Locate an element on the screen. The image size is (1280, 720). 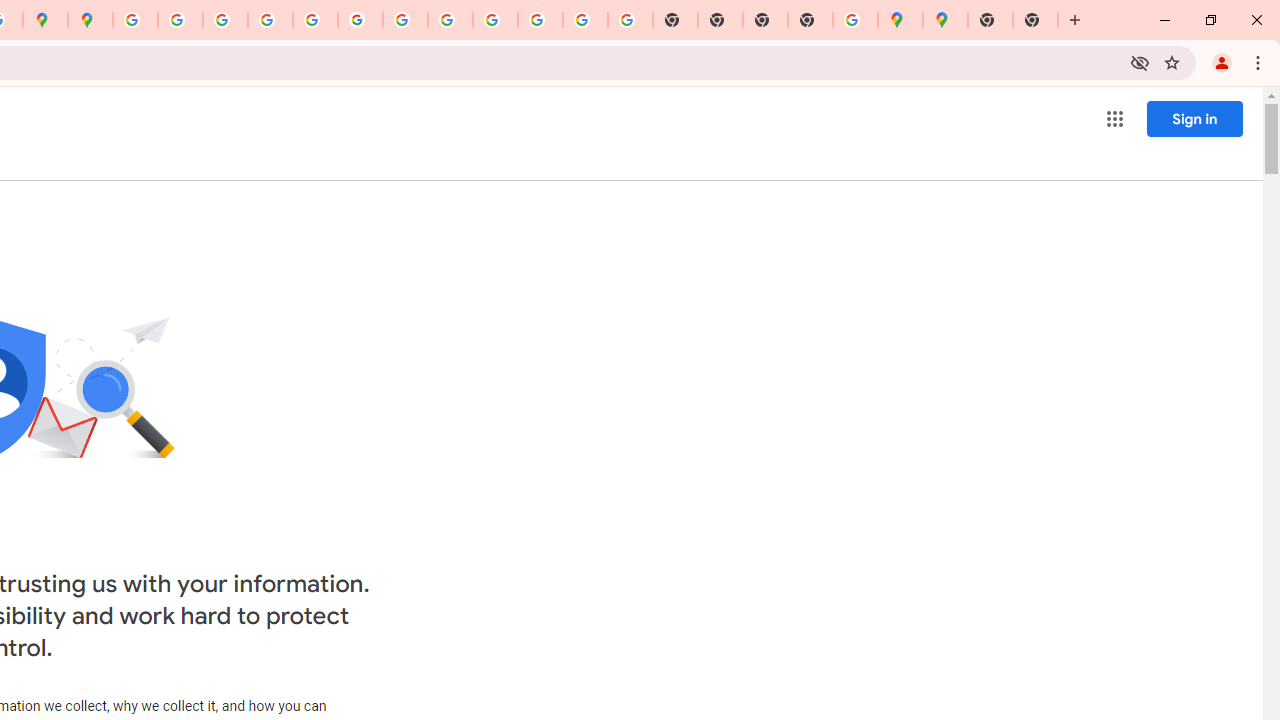
New Tab is located at coordinates (810, 20).